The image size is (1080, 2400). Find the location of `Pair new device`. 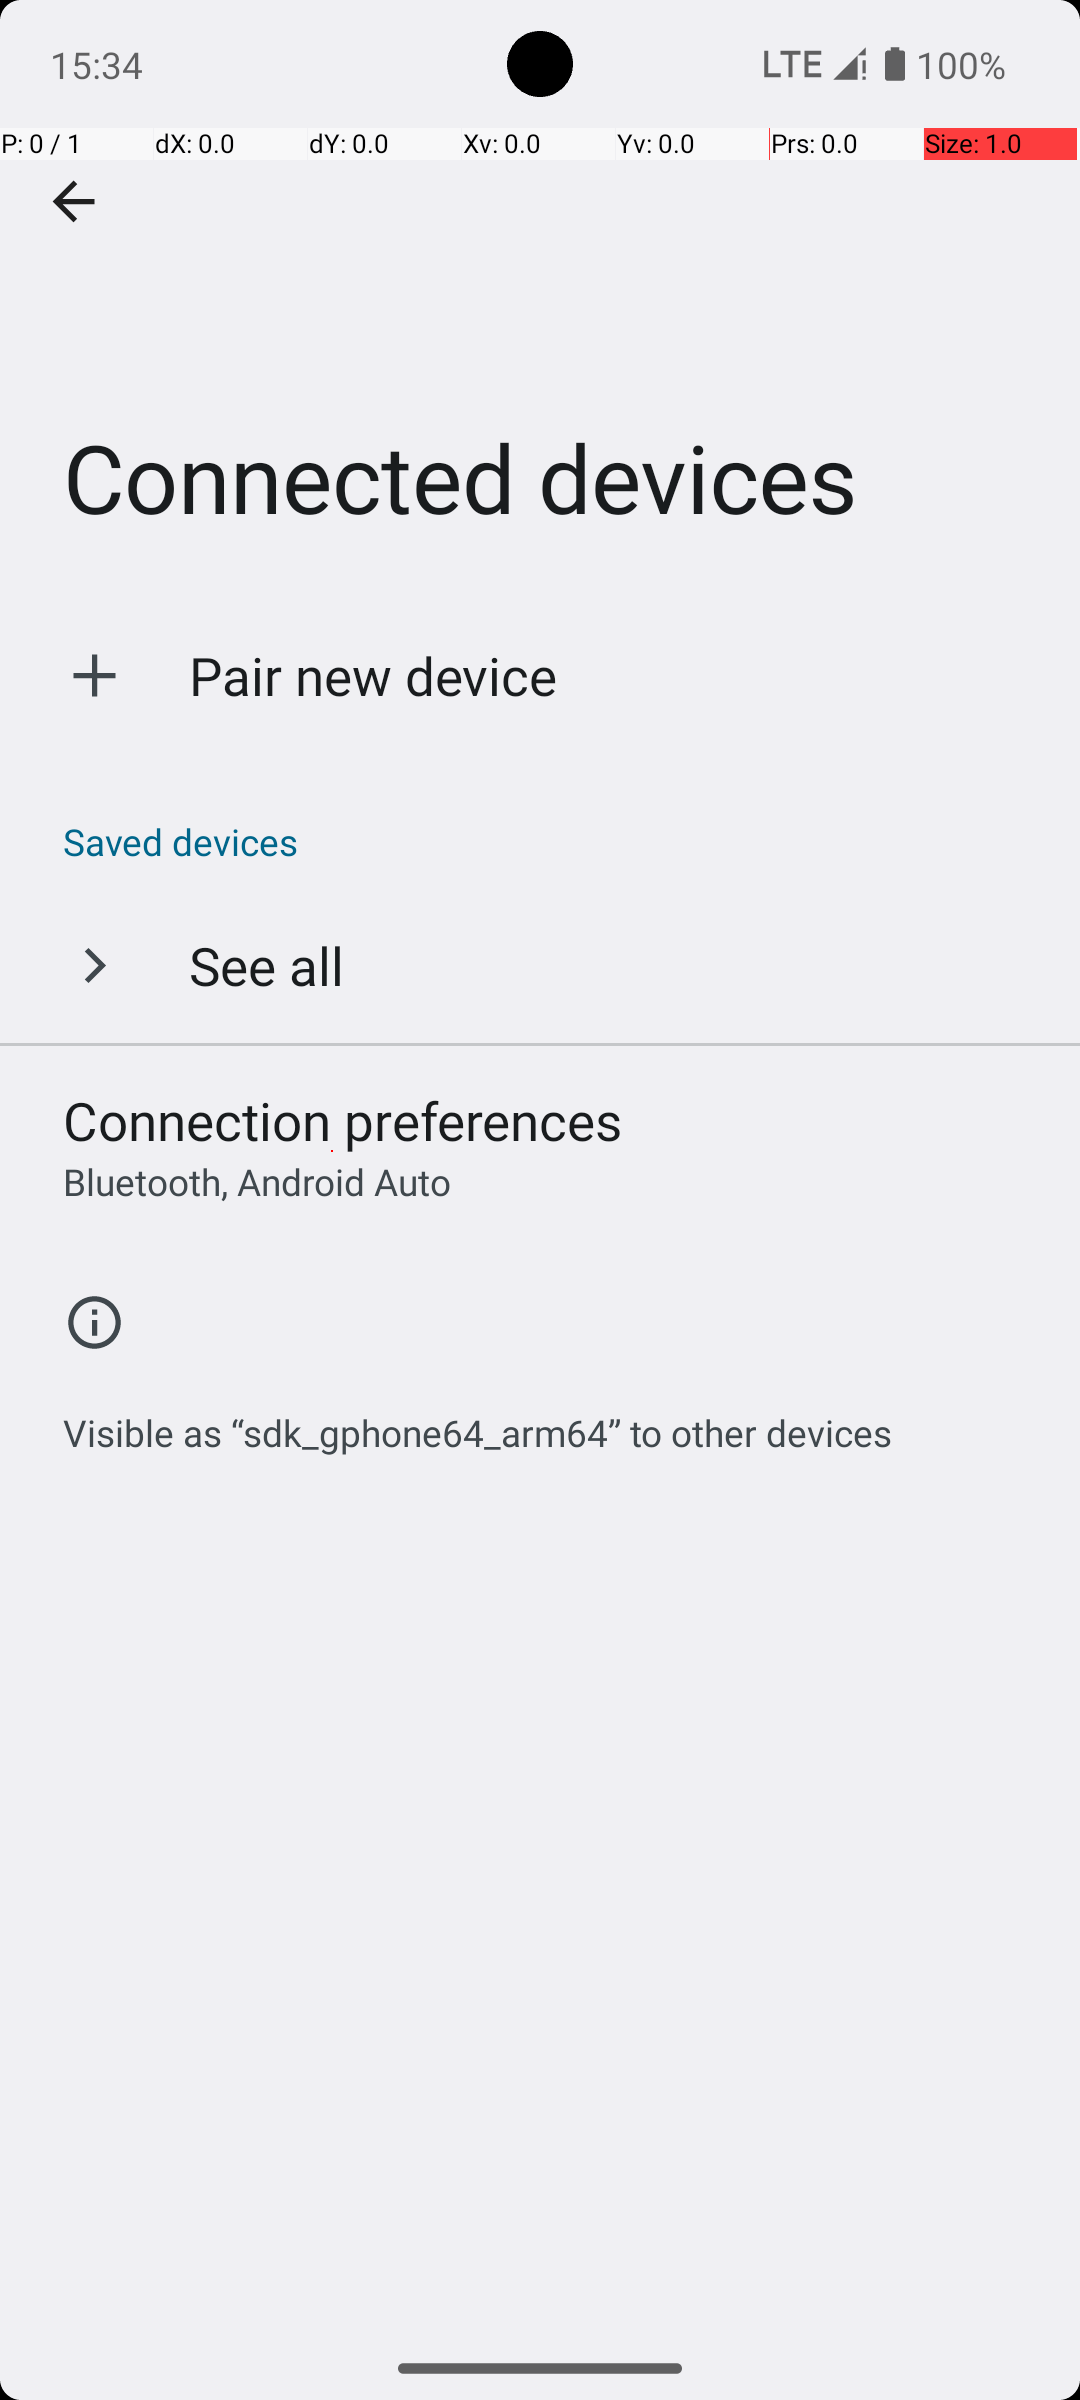

Pair new device is located at coordinates (374, 676).